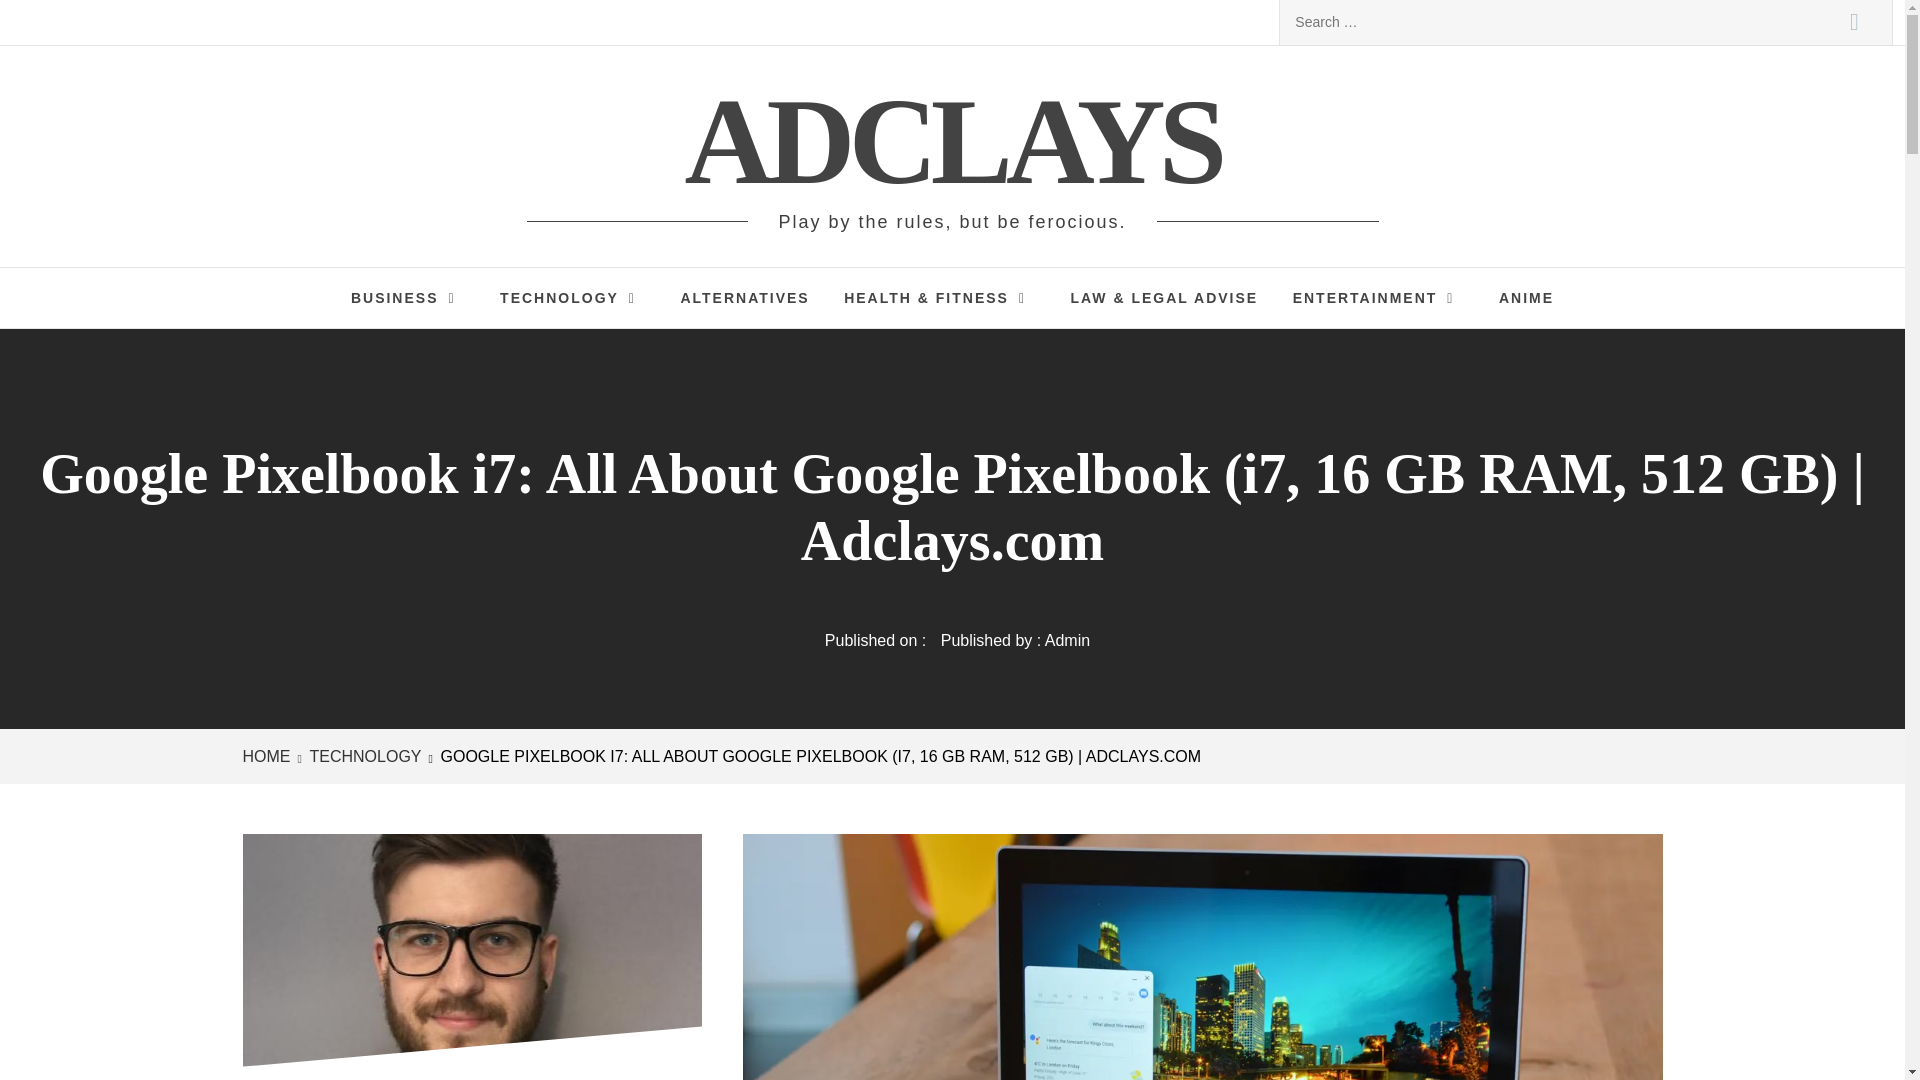  I want to click on ALTERNATIVES, so click(744, 298).